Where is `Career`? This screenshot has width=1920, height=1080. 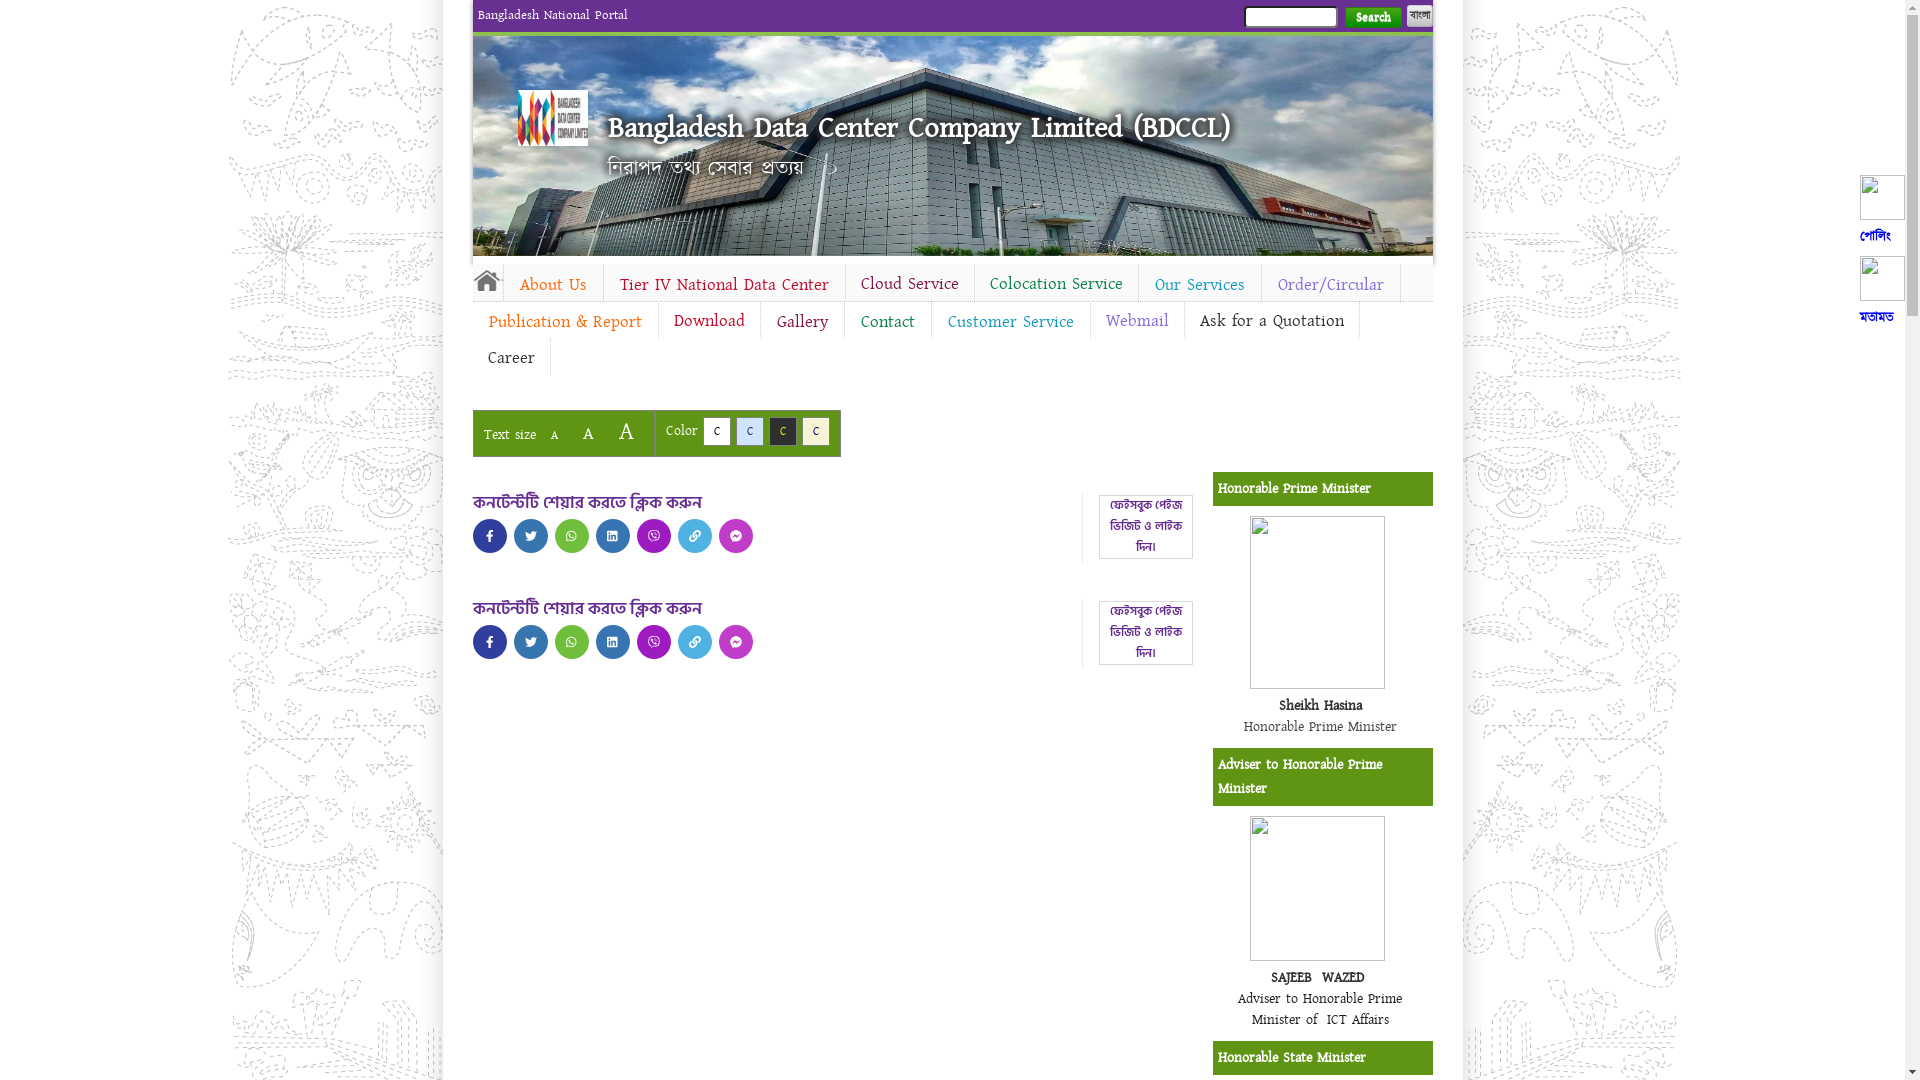 Career is located at coordinates (510, 358).